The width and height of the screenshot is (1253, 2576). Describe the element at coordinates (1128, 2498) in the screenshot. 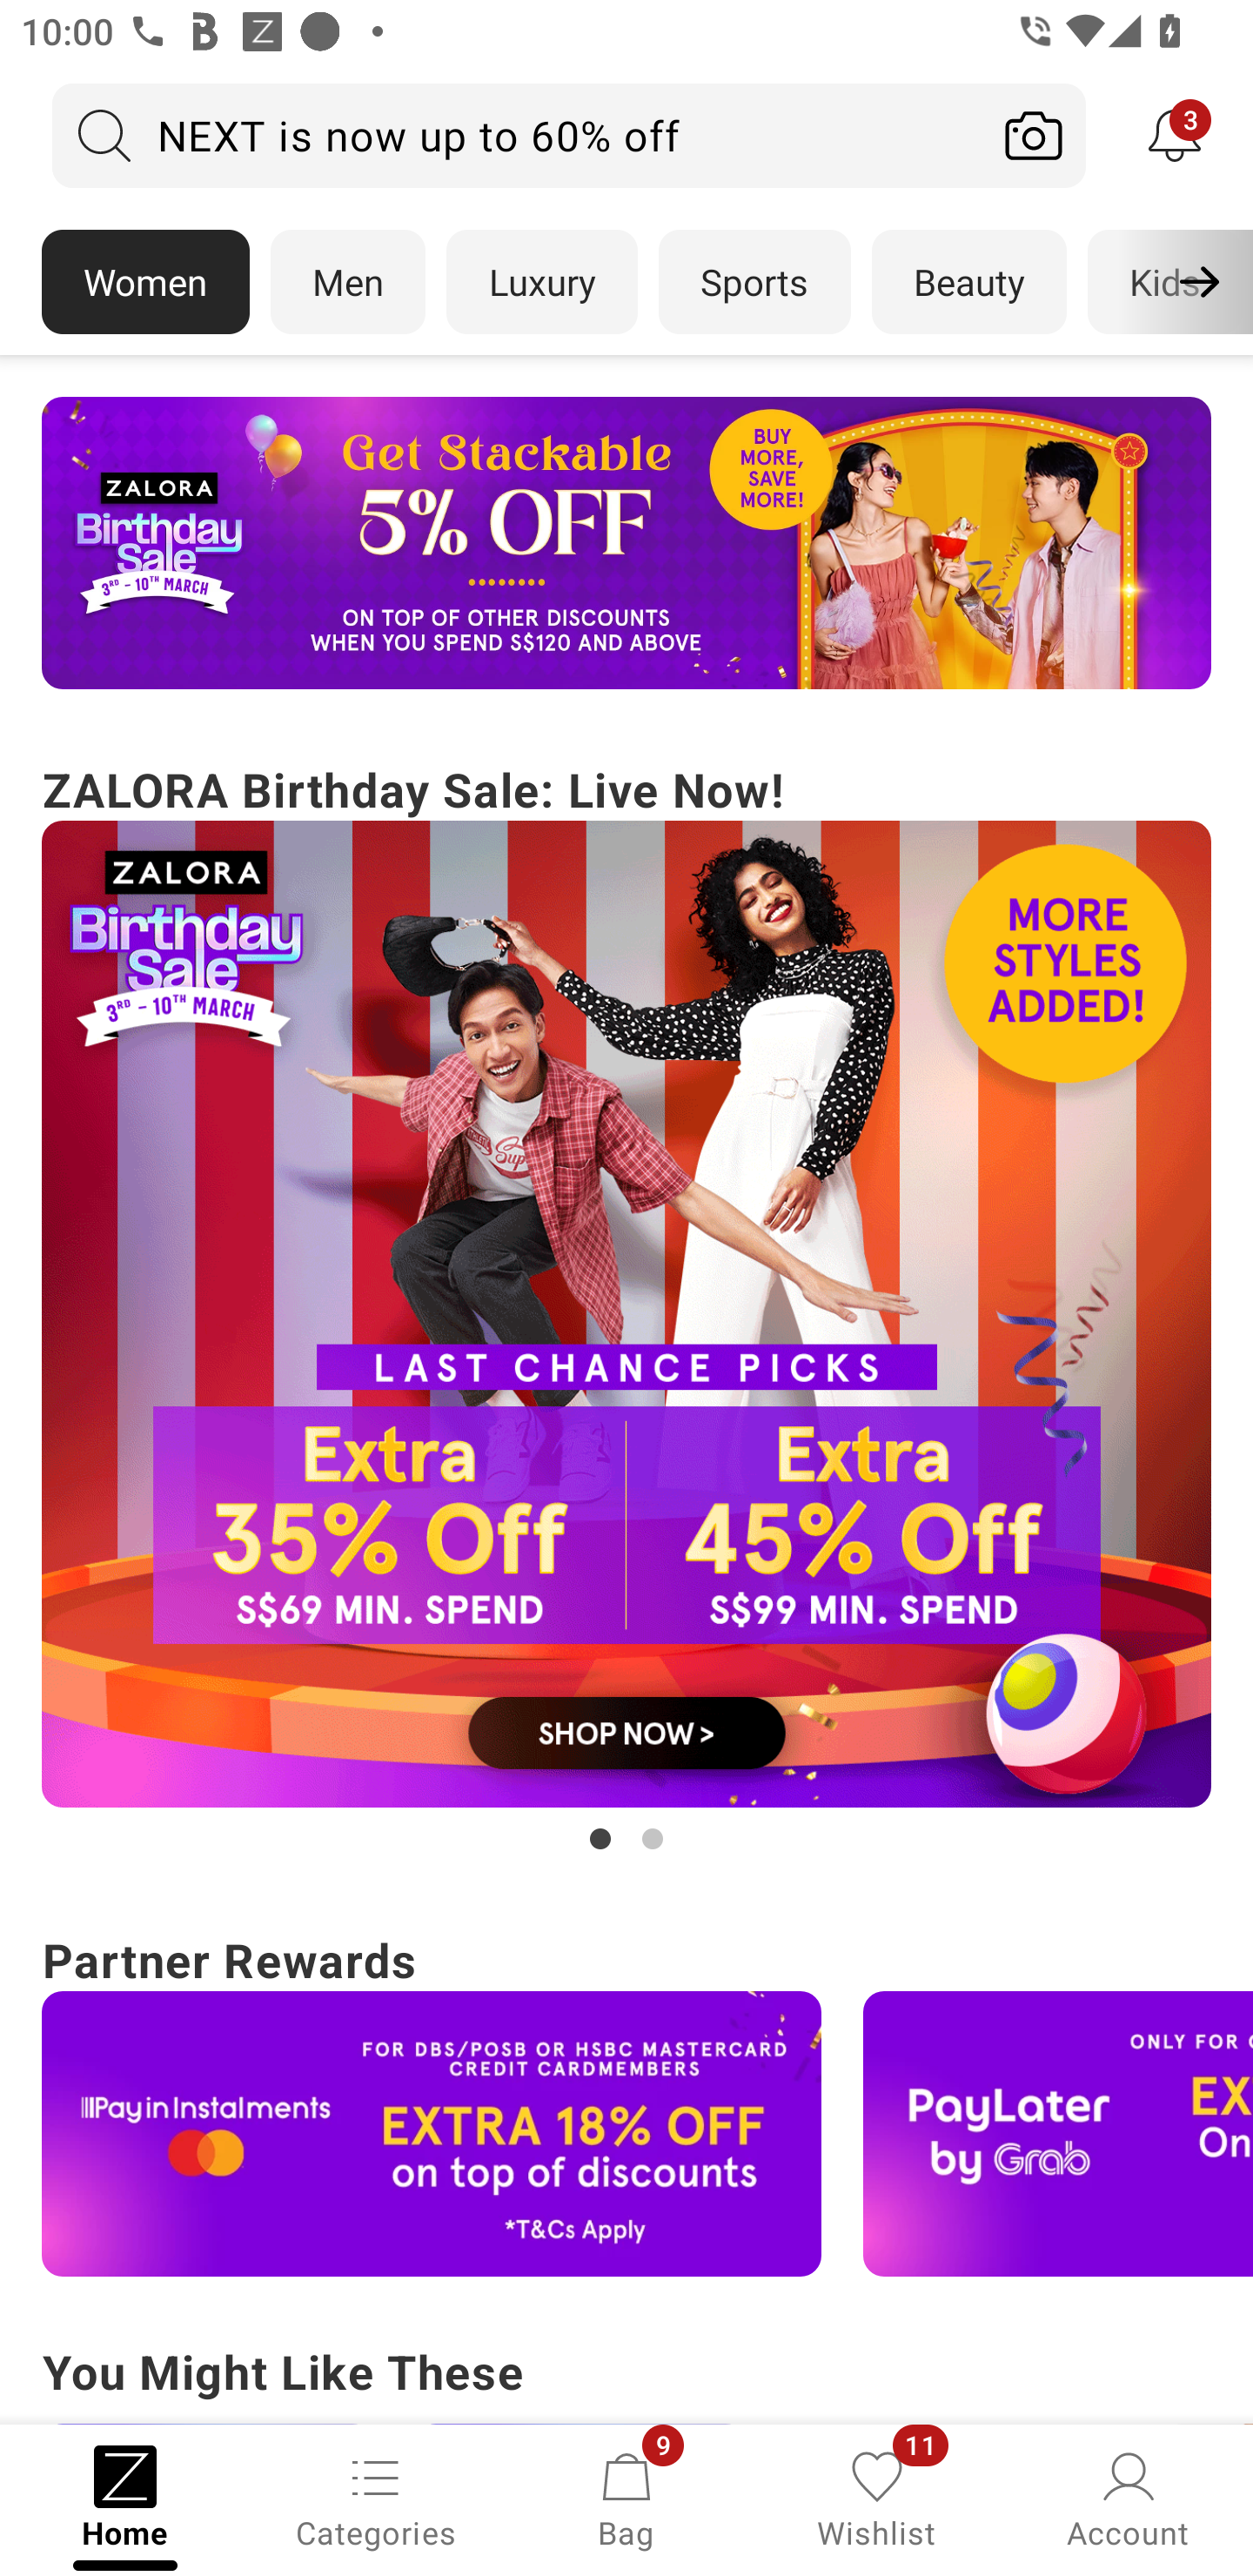

I see `Account` at that location.